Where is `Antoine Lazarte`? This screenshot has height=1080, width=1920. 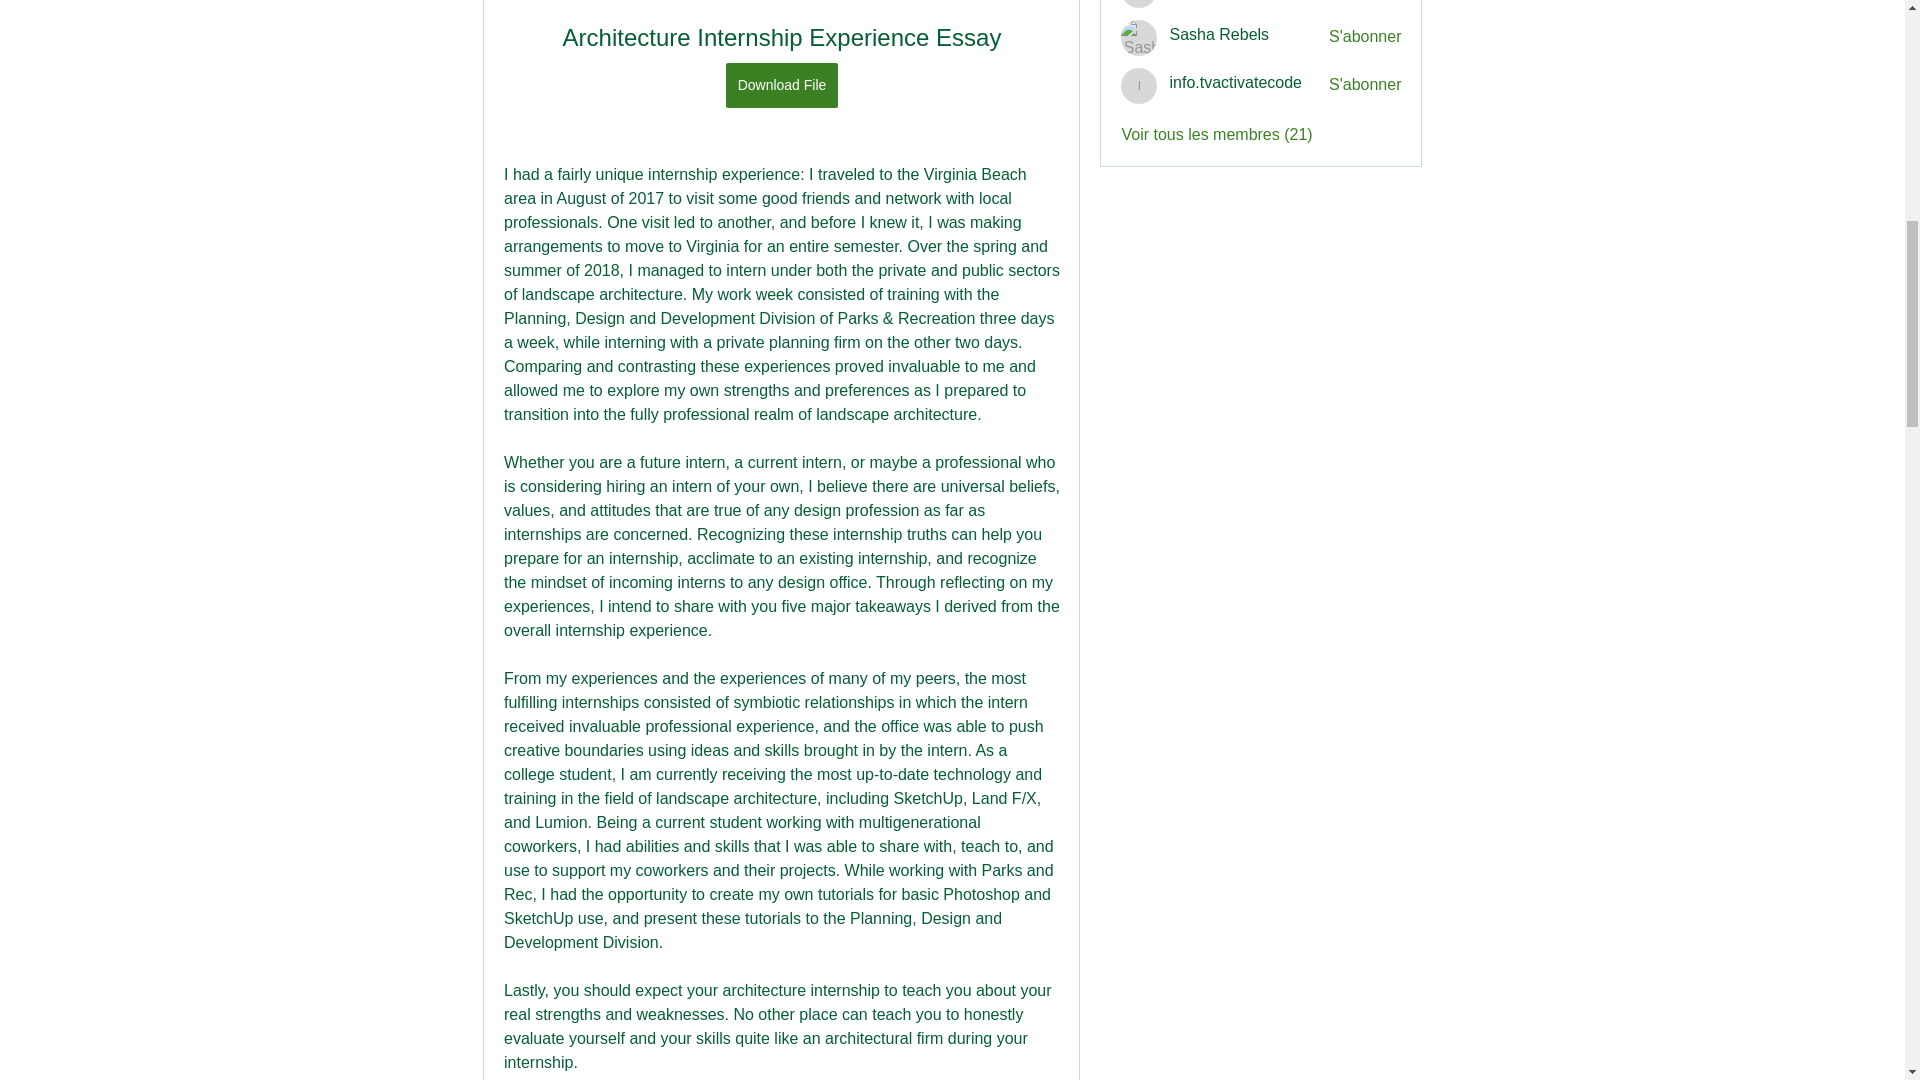
Antoine Lazarte is located at coordinates (1139, 4).